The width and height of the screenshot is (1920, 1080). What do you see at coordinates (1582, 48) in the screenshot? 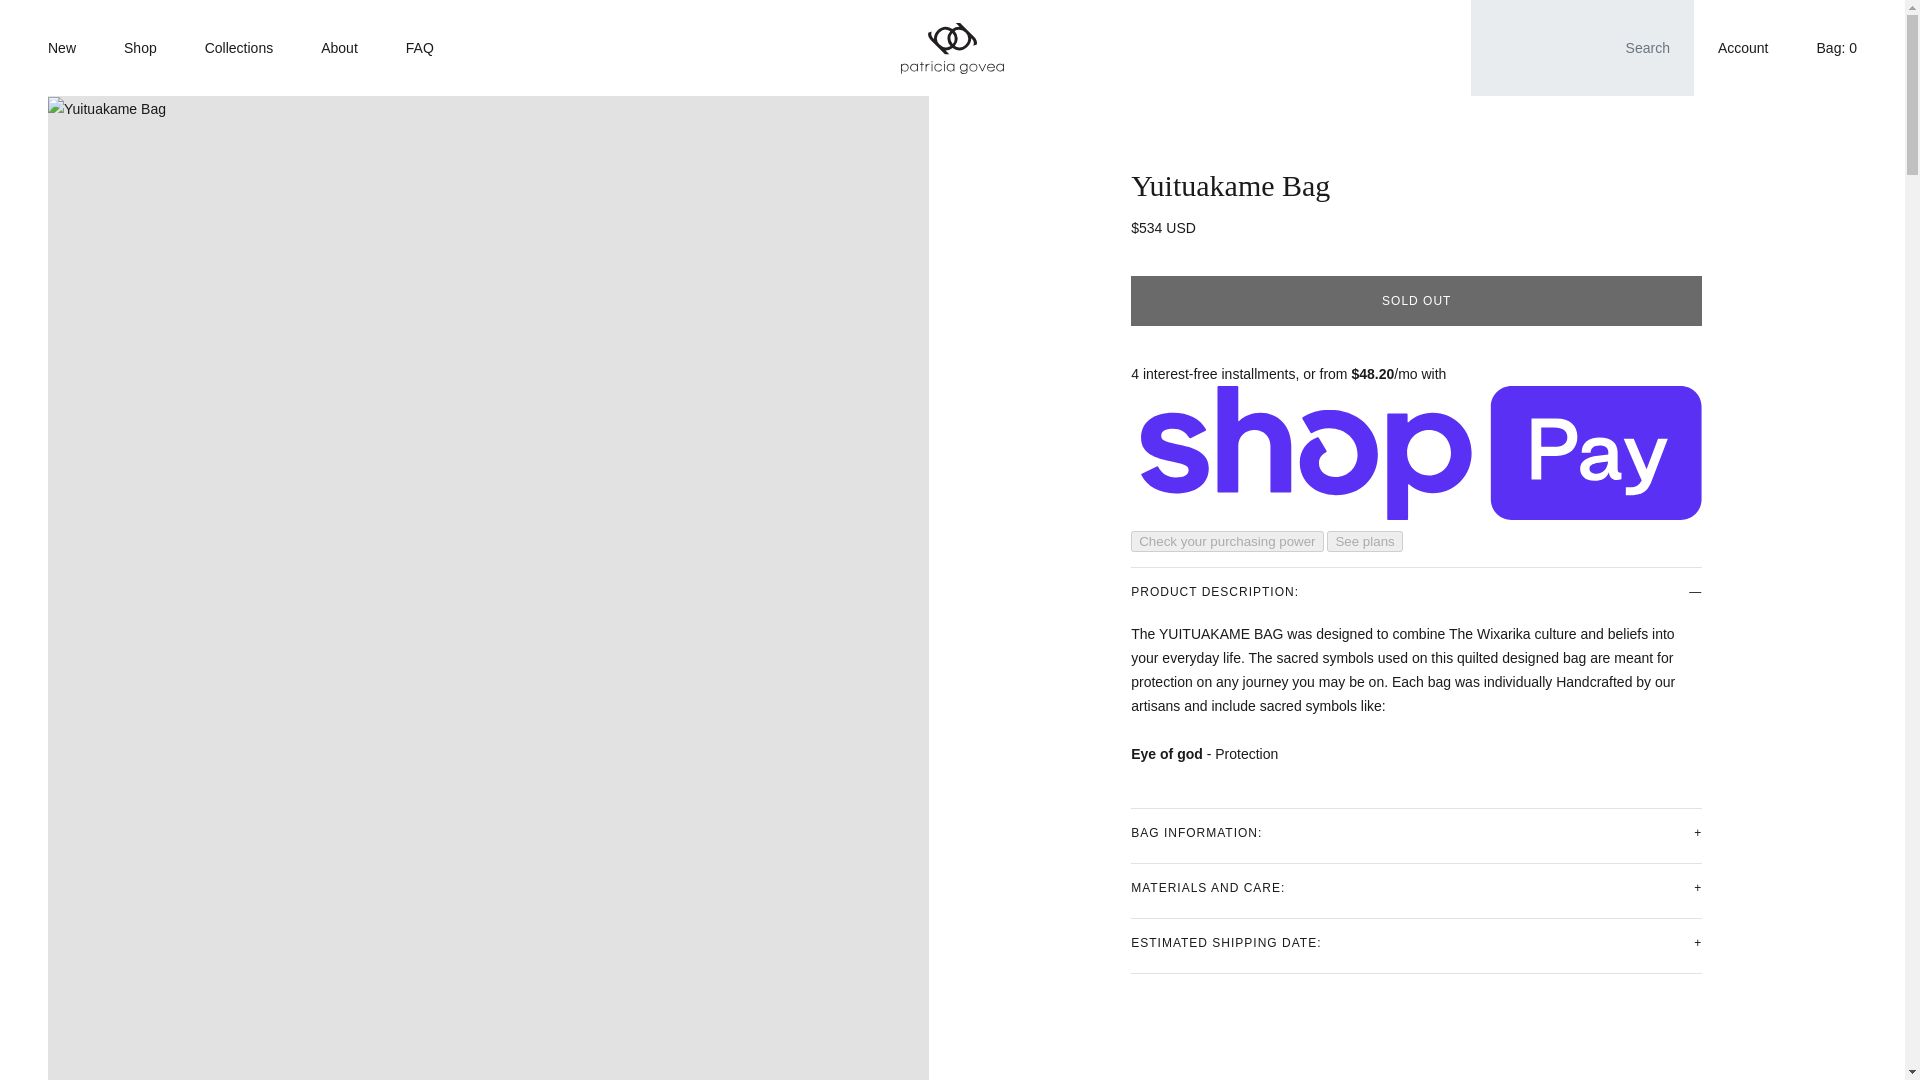
I see `Search` at bounding box center [1582, 48].